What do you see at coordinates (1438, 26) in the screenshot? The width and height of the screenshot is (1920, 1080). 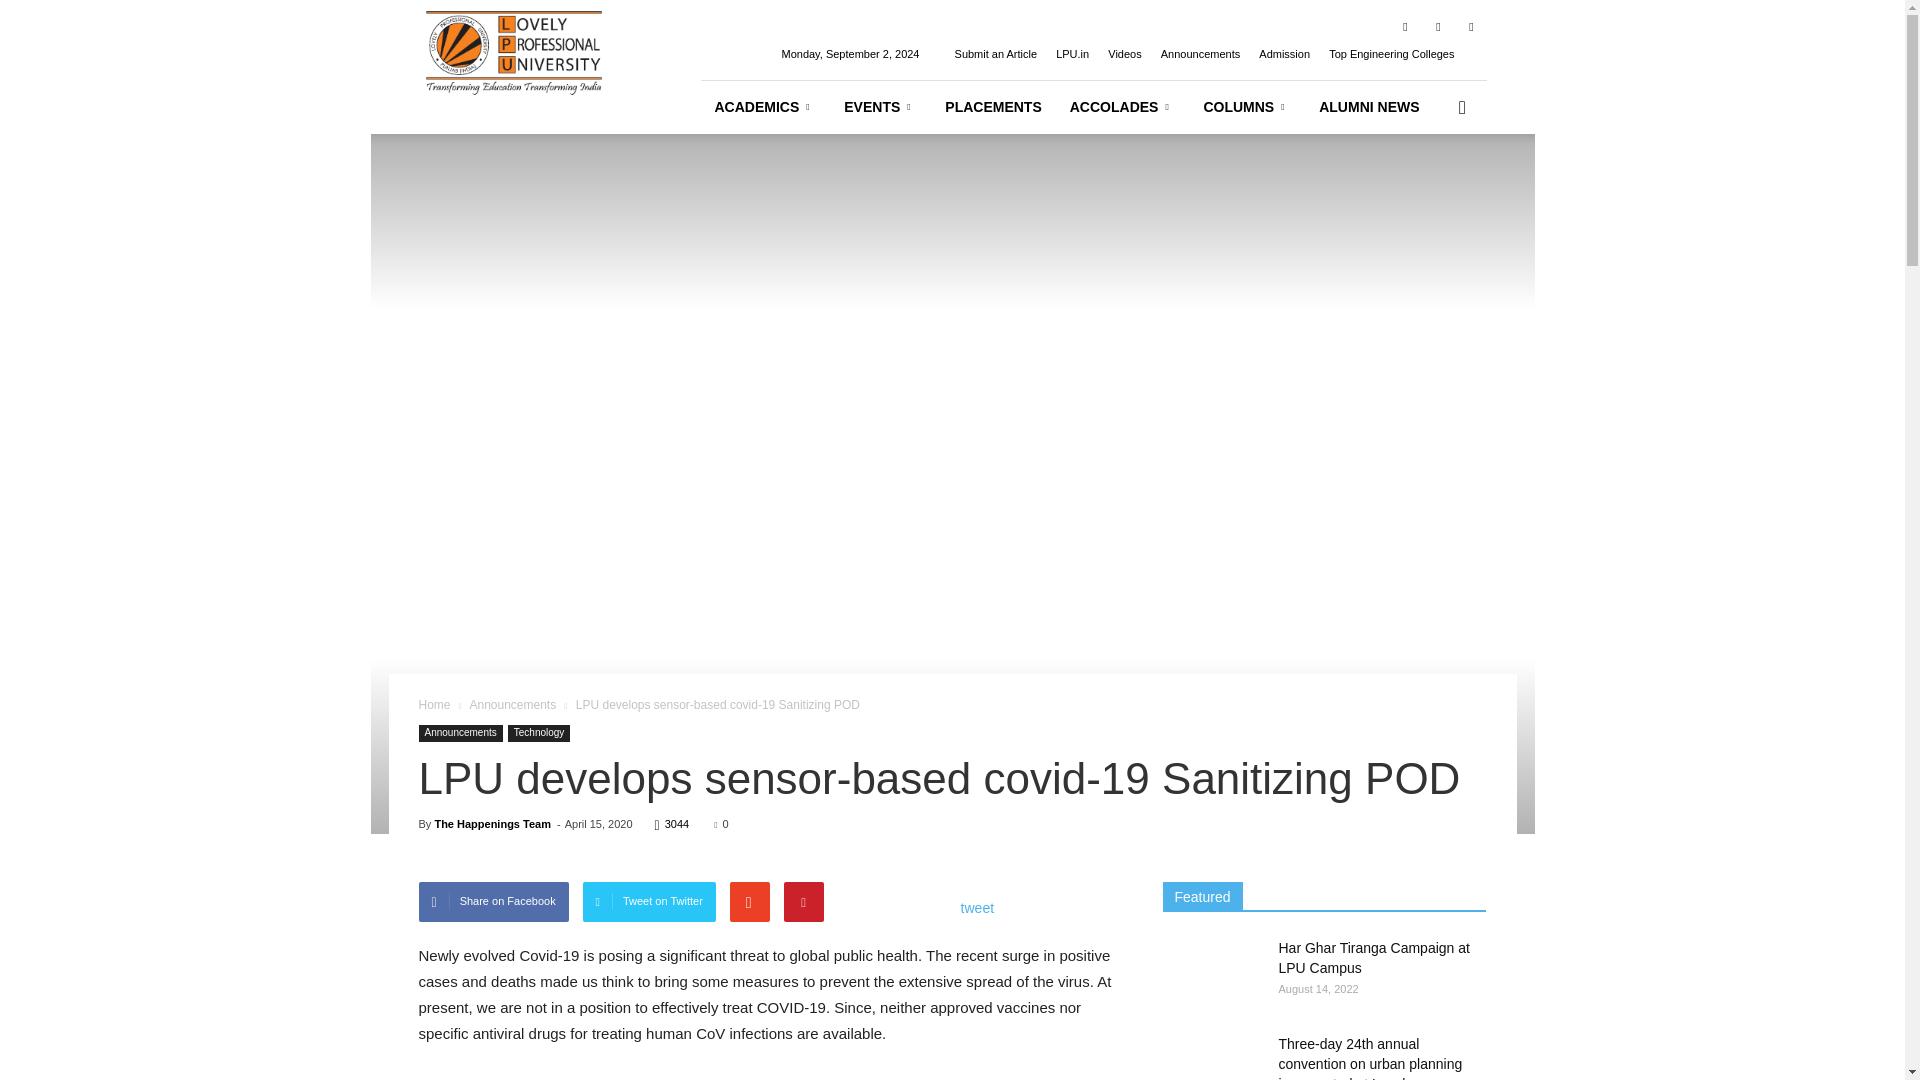 I see `Twitter` at bounding box center [1438, 26].